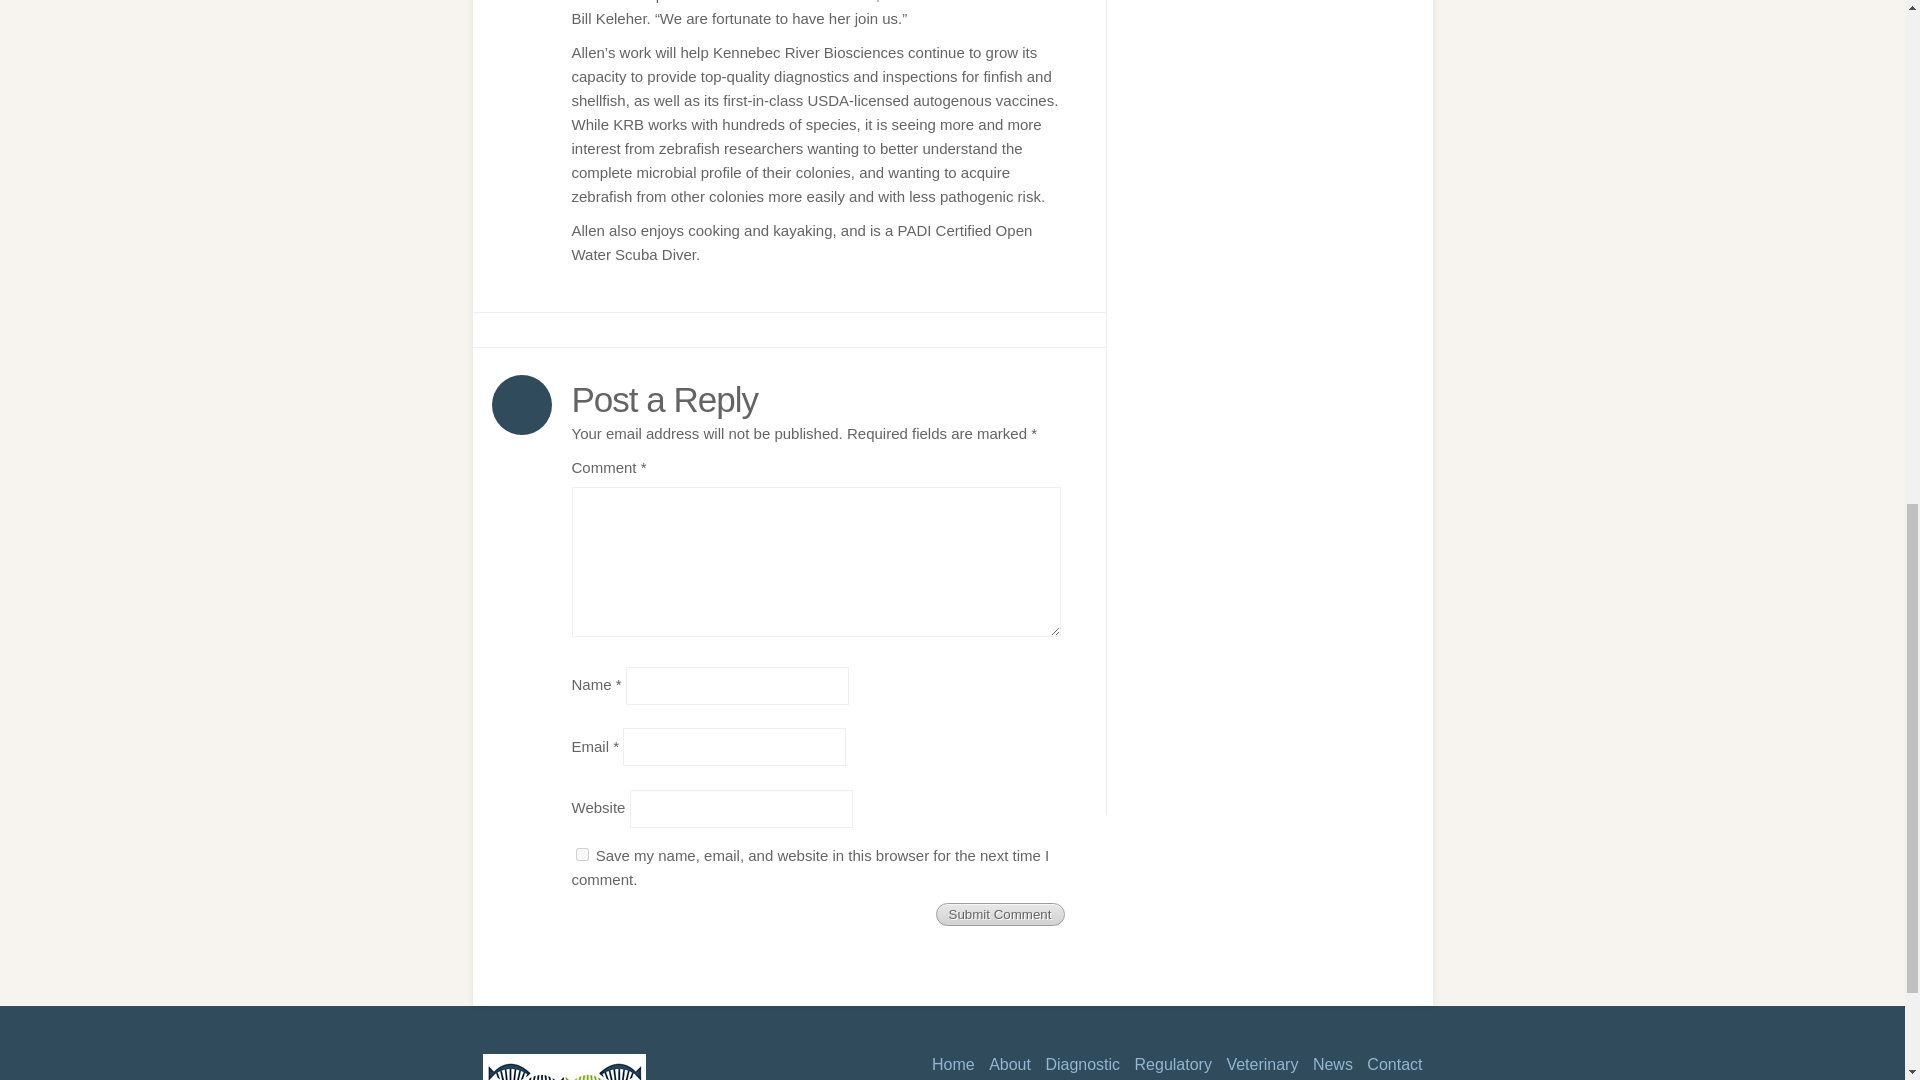 The width and height of the screenshot is (1920, 1080). I want to click on Contact, so click(1390, 1064).